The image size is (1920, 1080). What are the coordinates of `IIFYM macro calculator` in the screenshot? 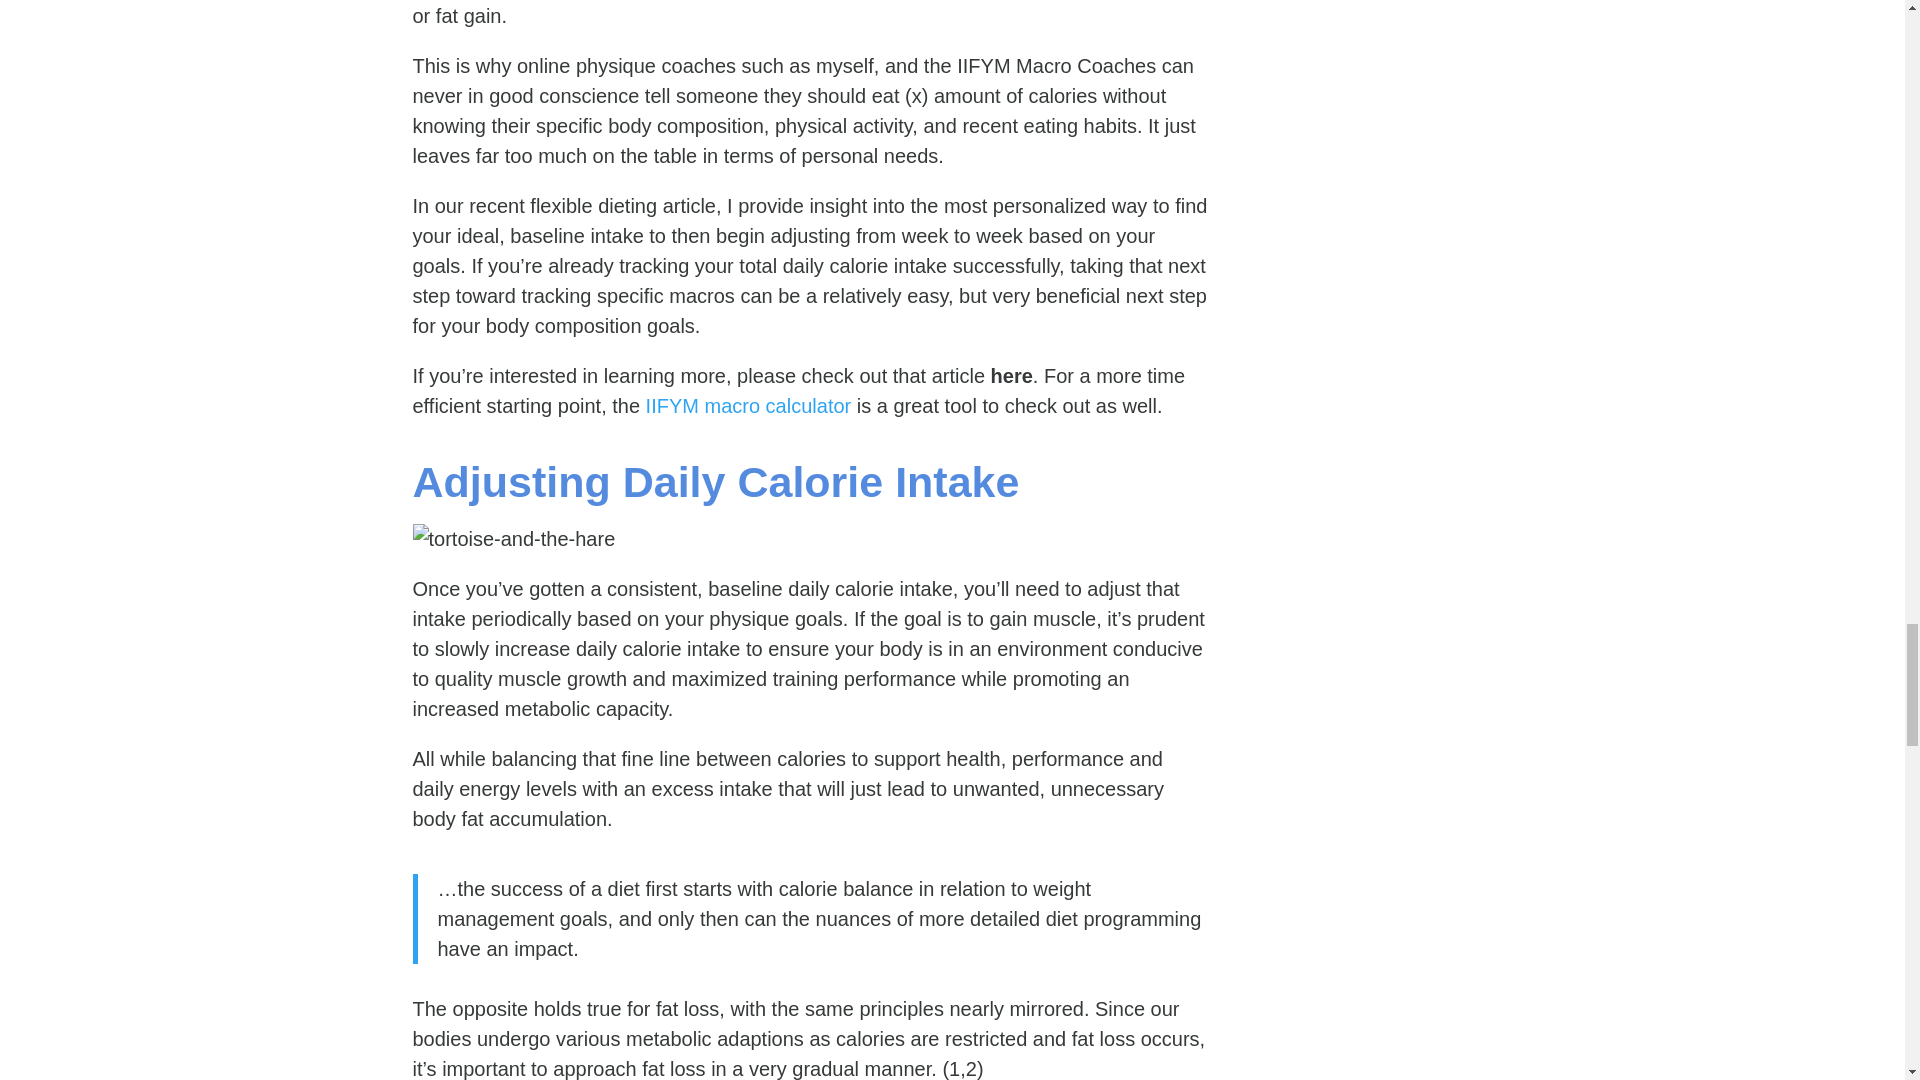 It's located at (748, 406).